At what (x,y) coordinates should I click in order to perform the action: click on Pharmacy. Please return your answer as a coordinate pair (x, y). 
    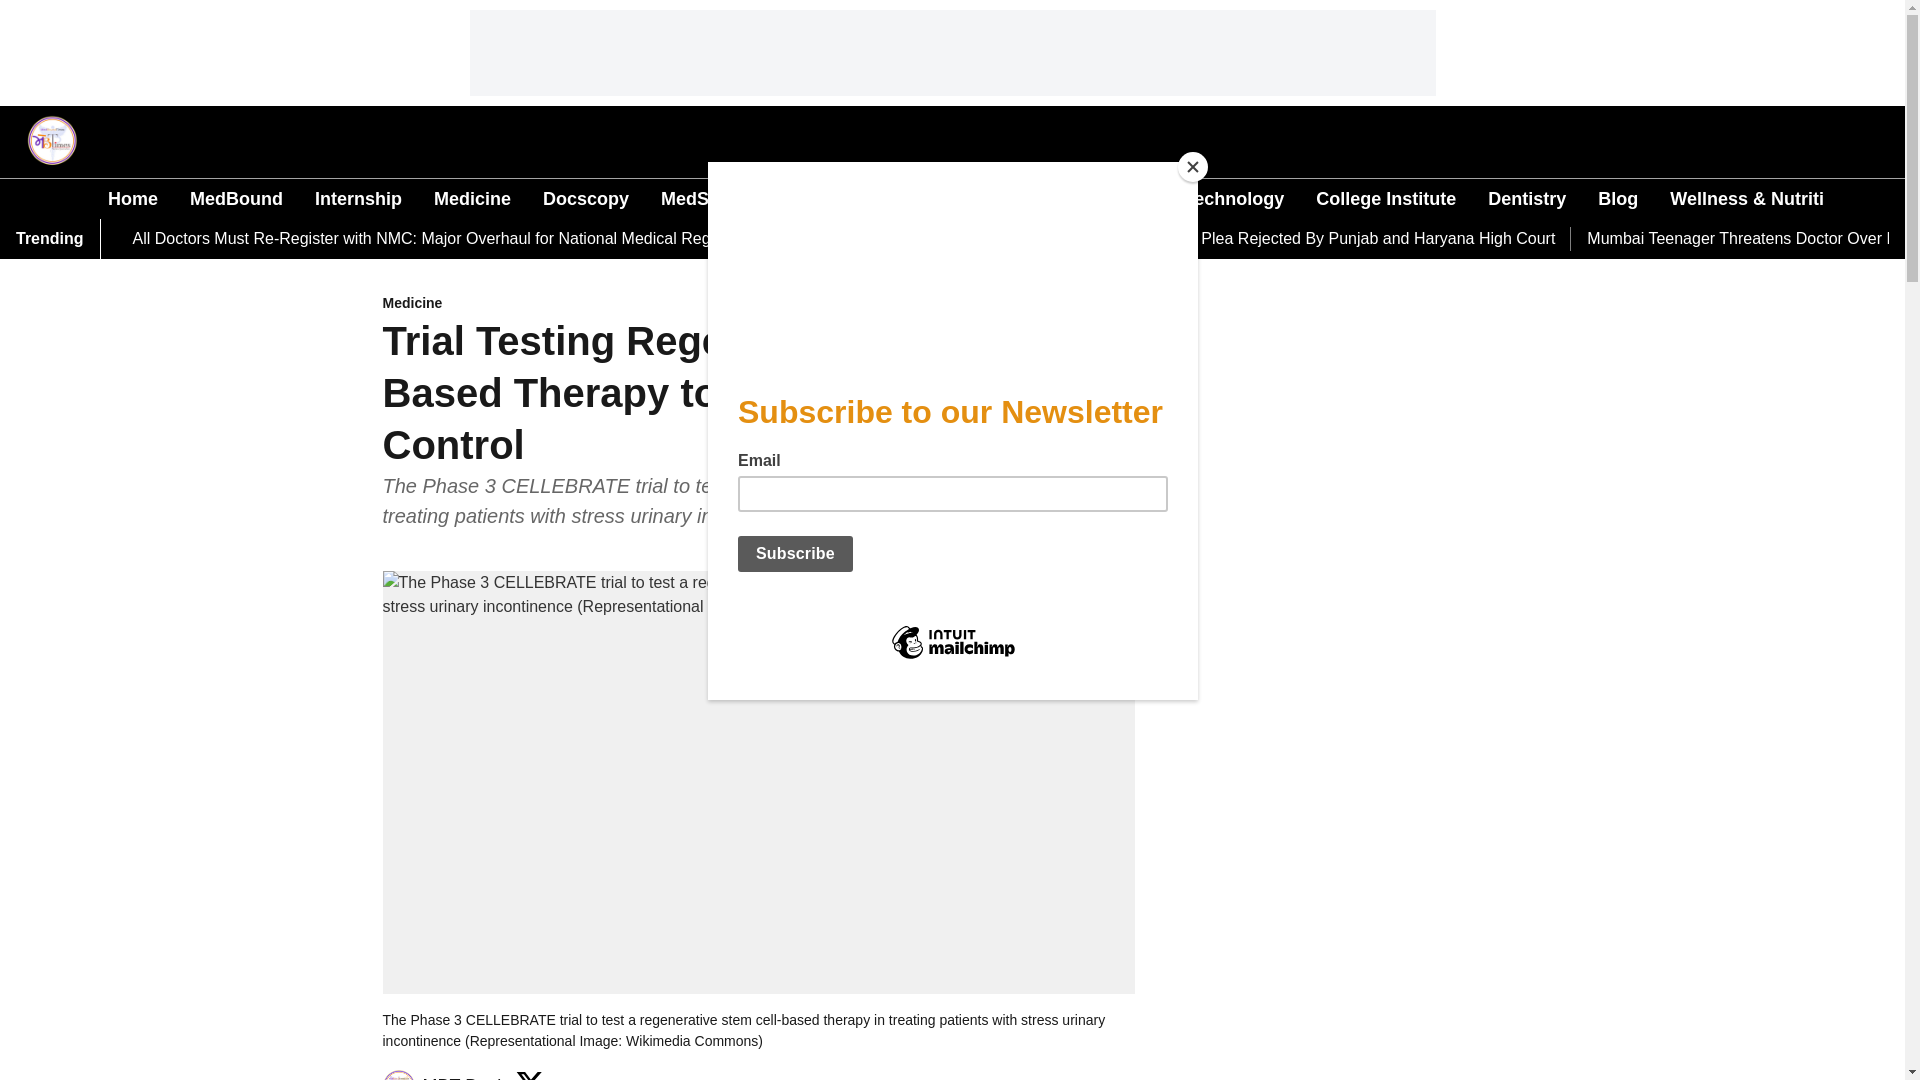
    Looking at the image, I should click on (903, 198).